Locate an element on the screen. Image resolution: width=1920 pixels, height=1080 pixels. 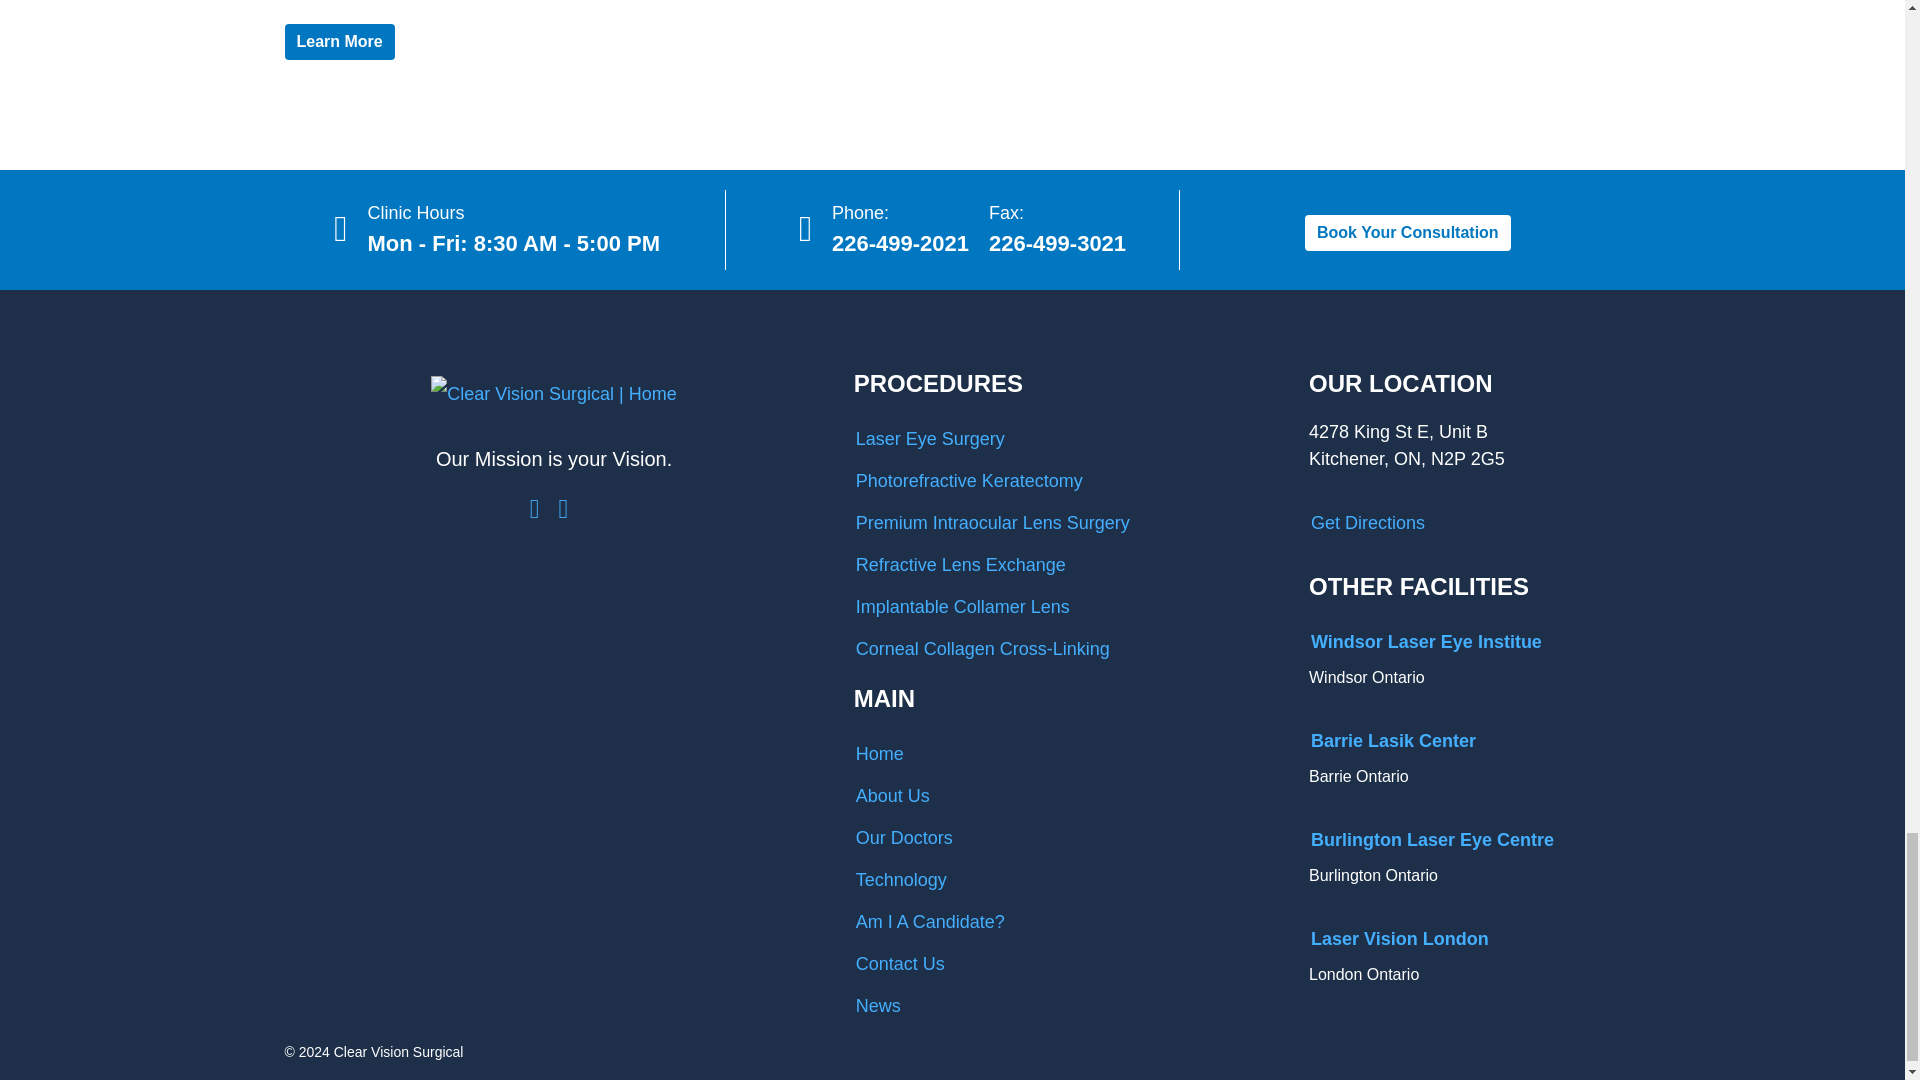
Premium Intraocular Lens Surgery is located at coordinates (1066, 523).